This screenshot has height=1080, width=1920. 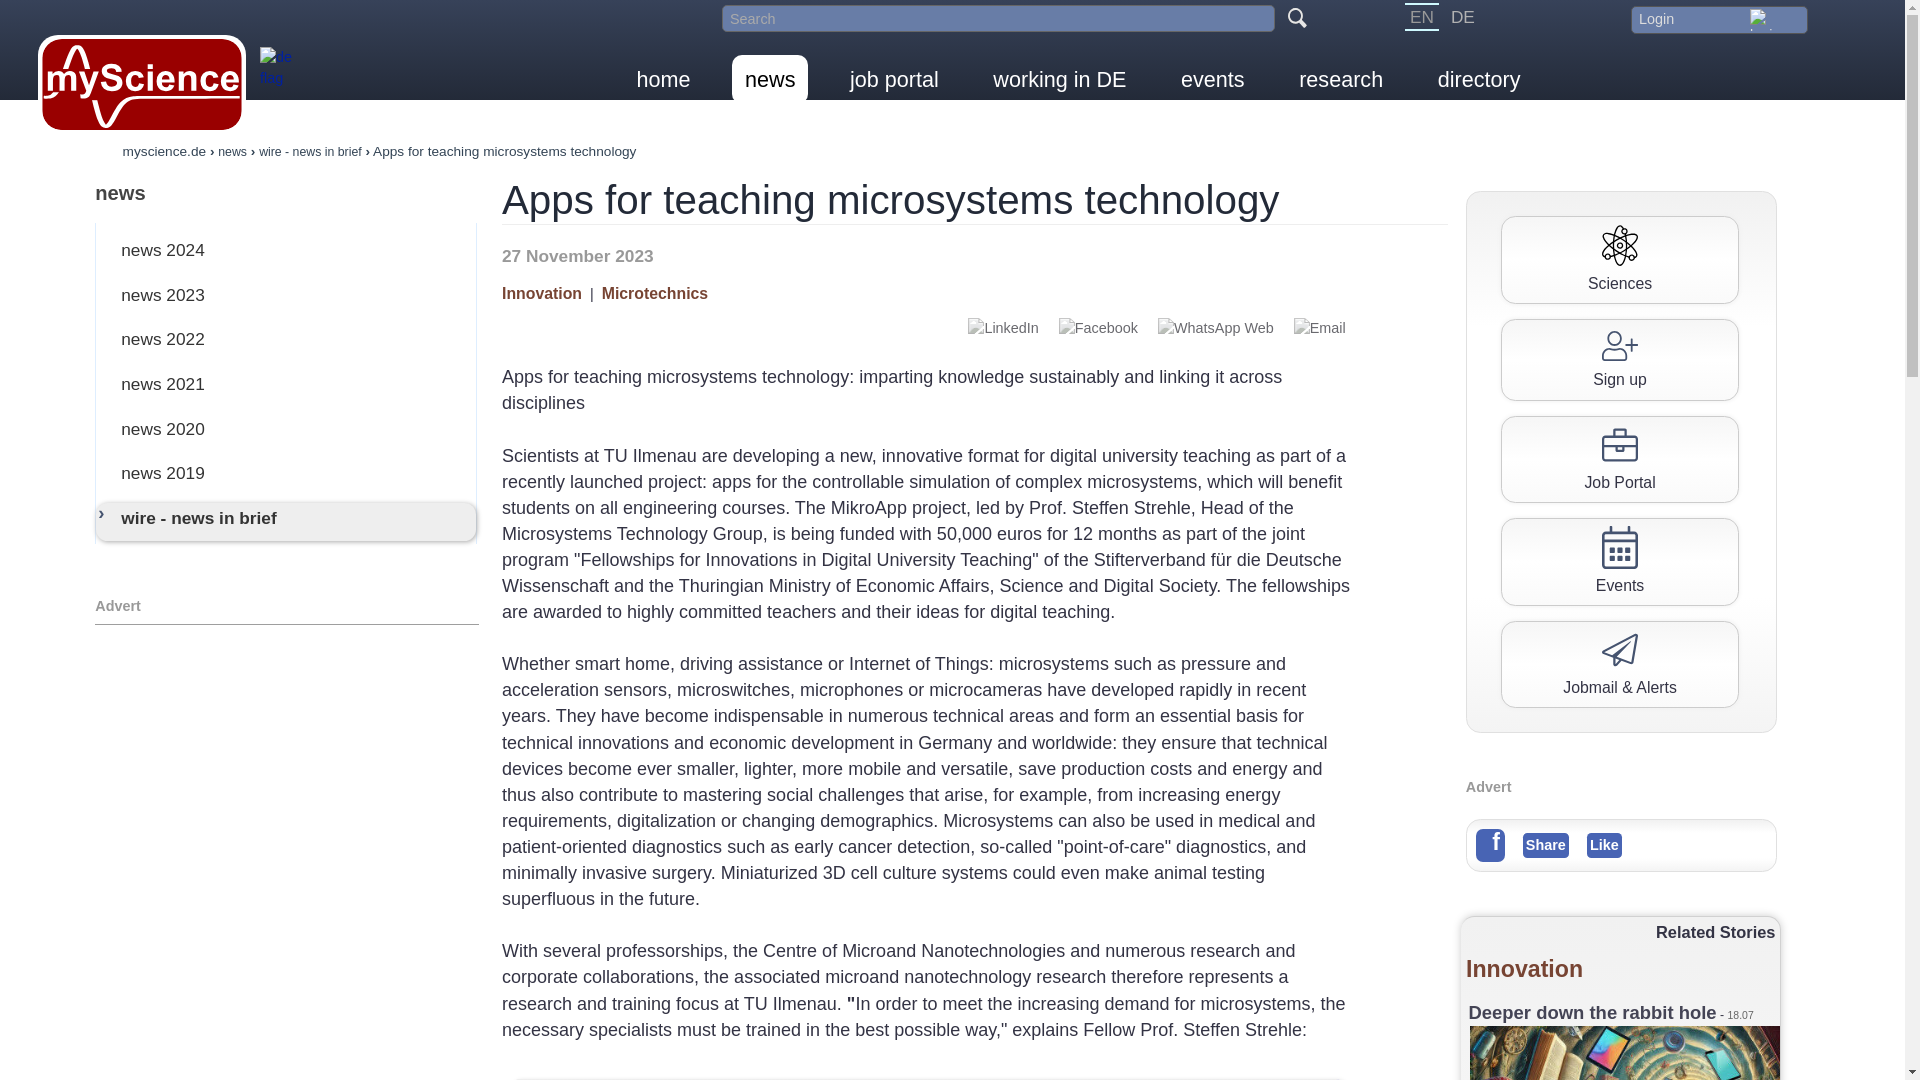 What do you see at coordinates (770, 79) in the screenshot?
I see `news` at bounding box center [770, 79].